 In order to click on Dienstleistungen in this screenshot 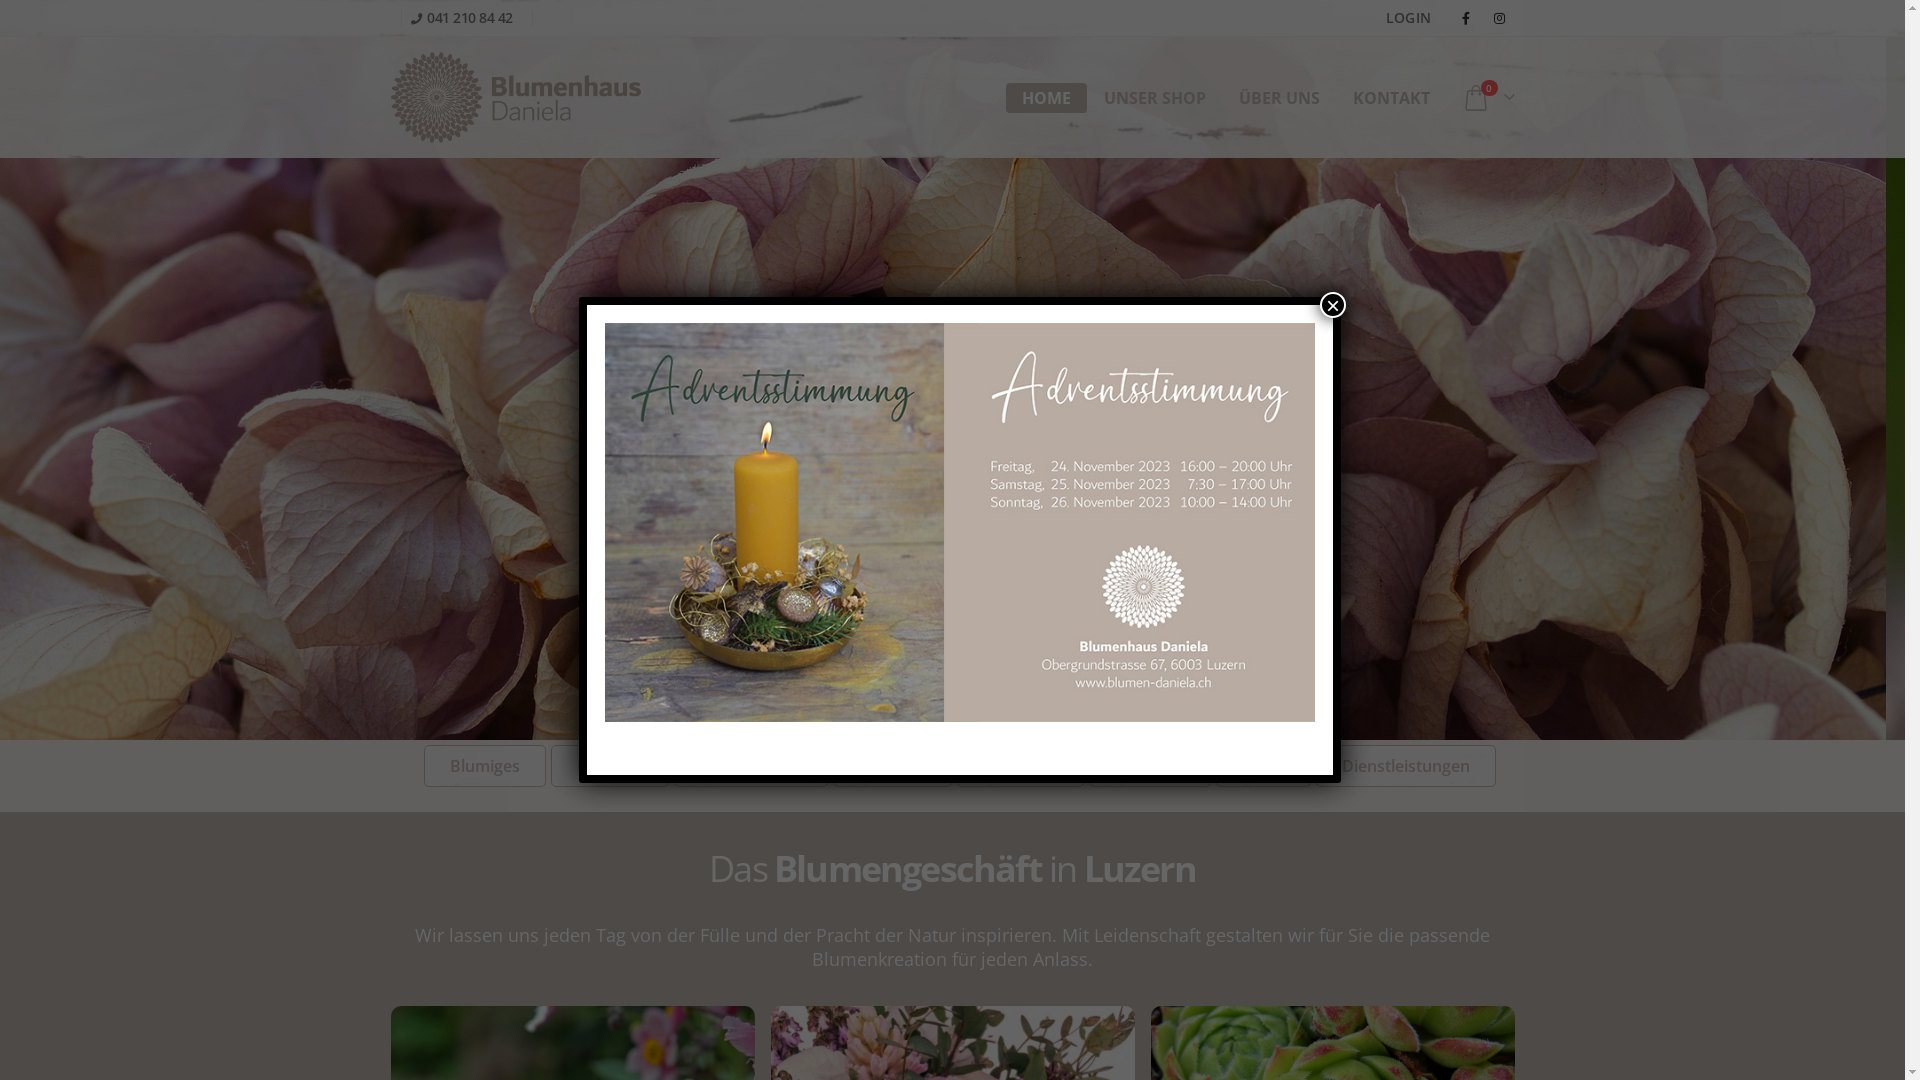, I will do `click(1406, 766)`.